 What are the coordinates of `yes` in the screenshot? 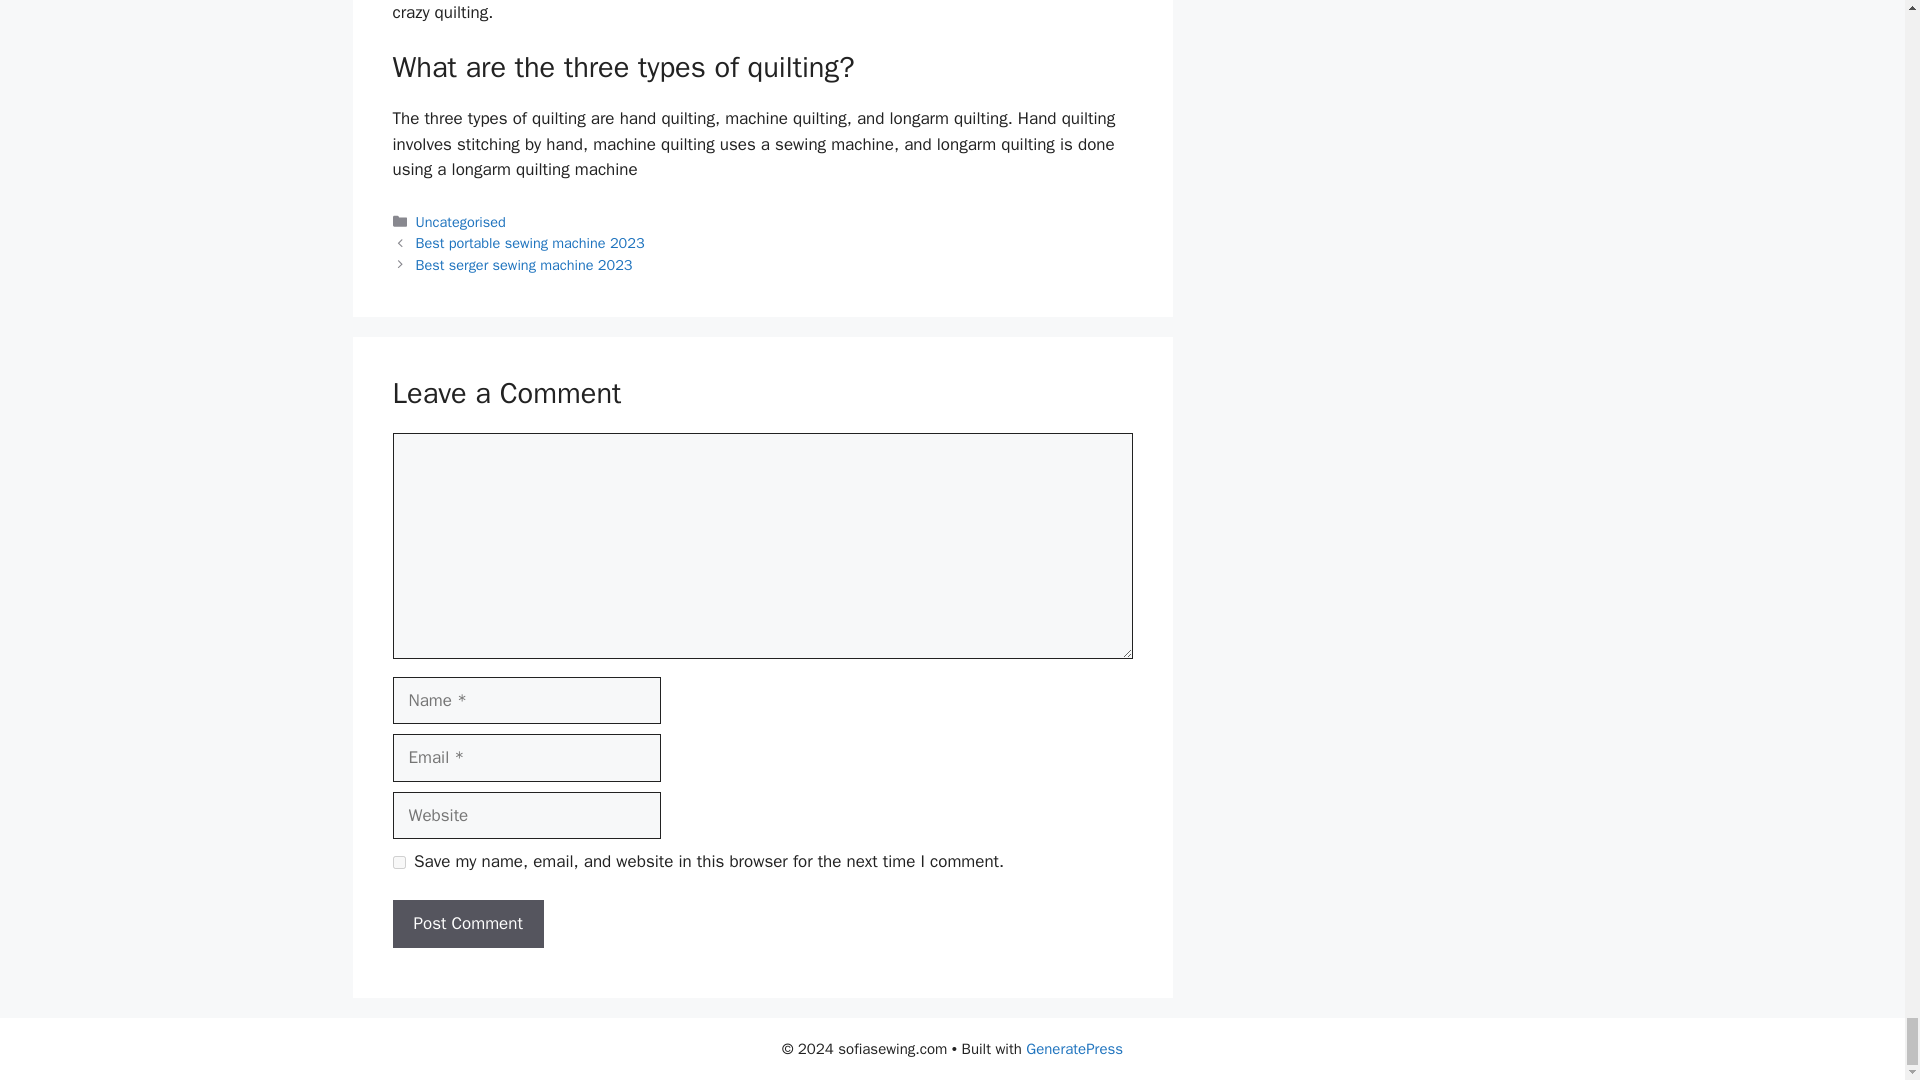 It's located at (398, 862).